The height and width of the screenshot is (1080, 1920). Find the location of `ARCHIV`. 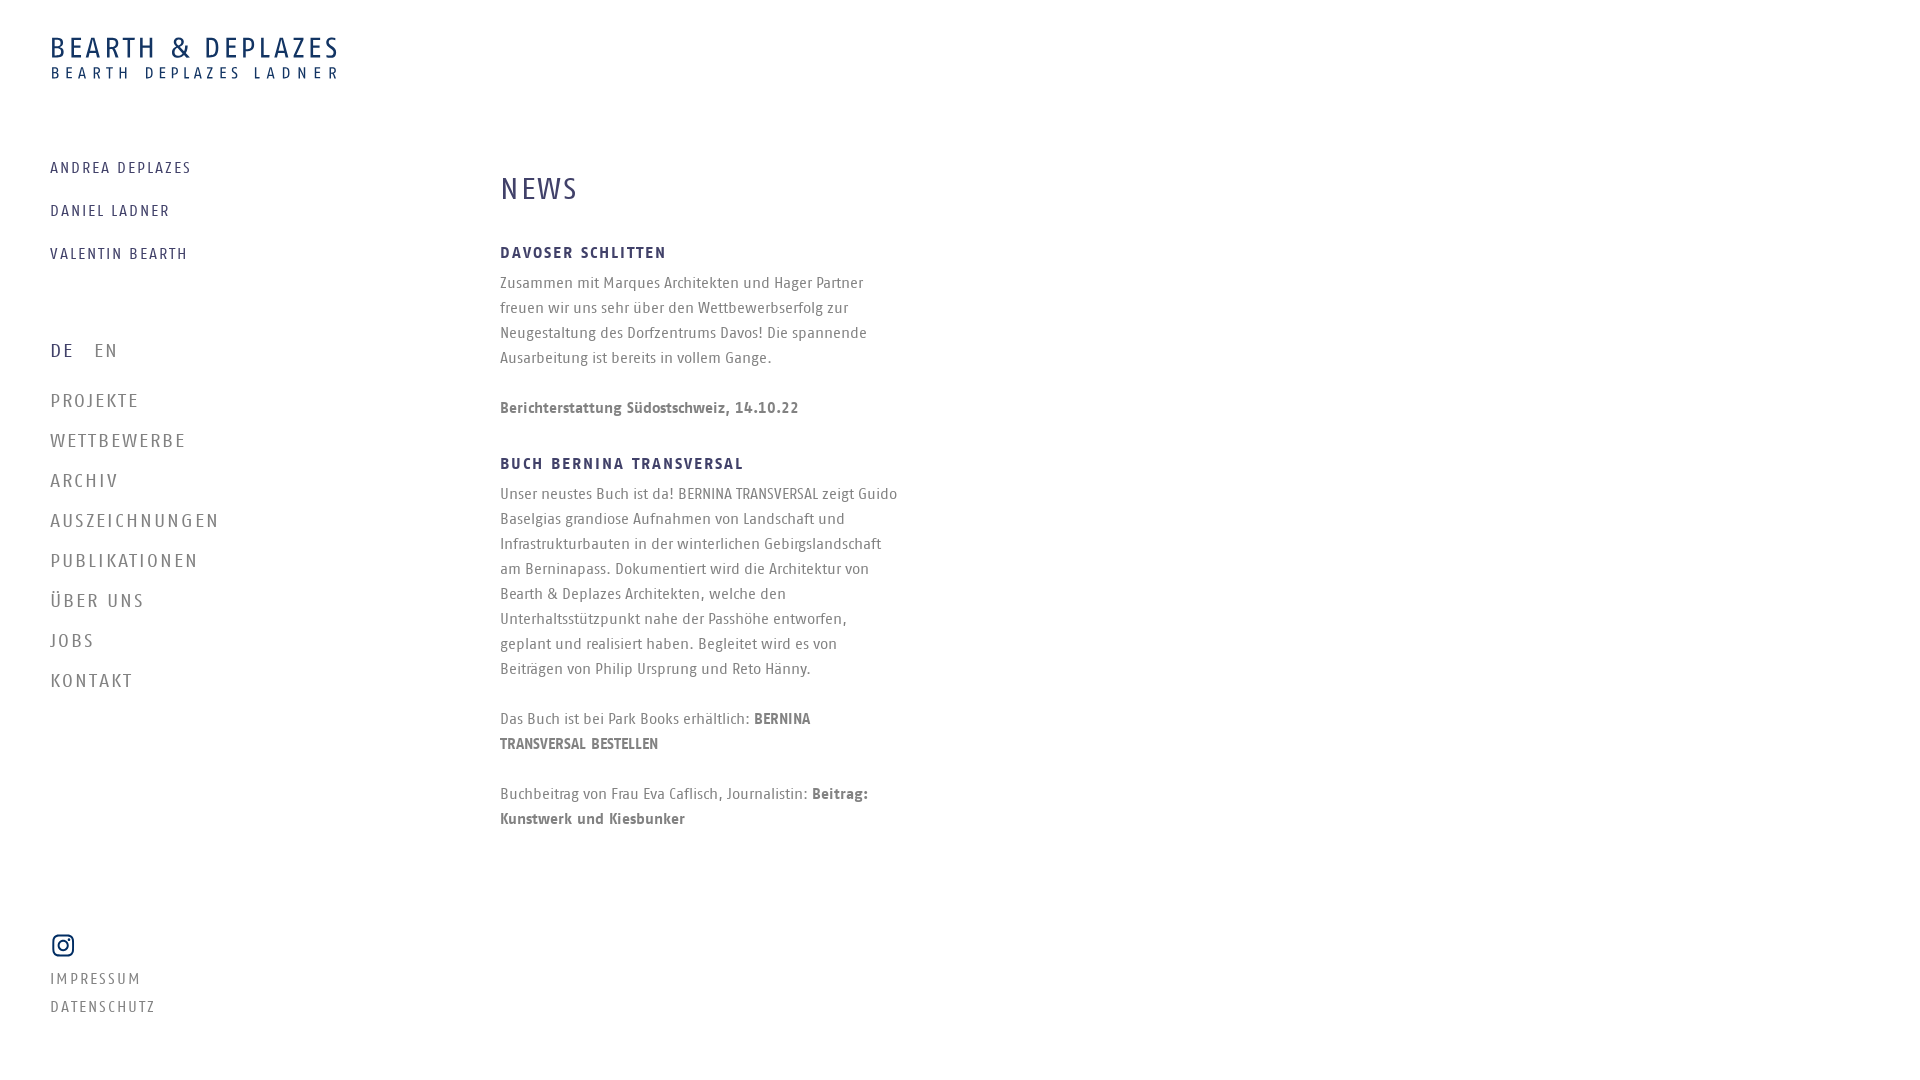

ARCHIV is located at coordinates (215, 482).